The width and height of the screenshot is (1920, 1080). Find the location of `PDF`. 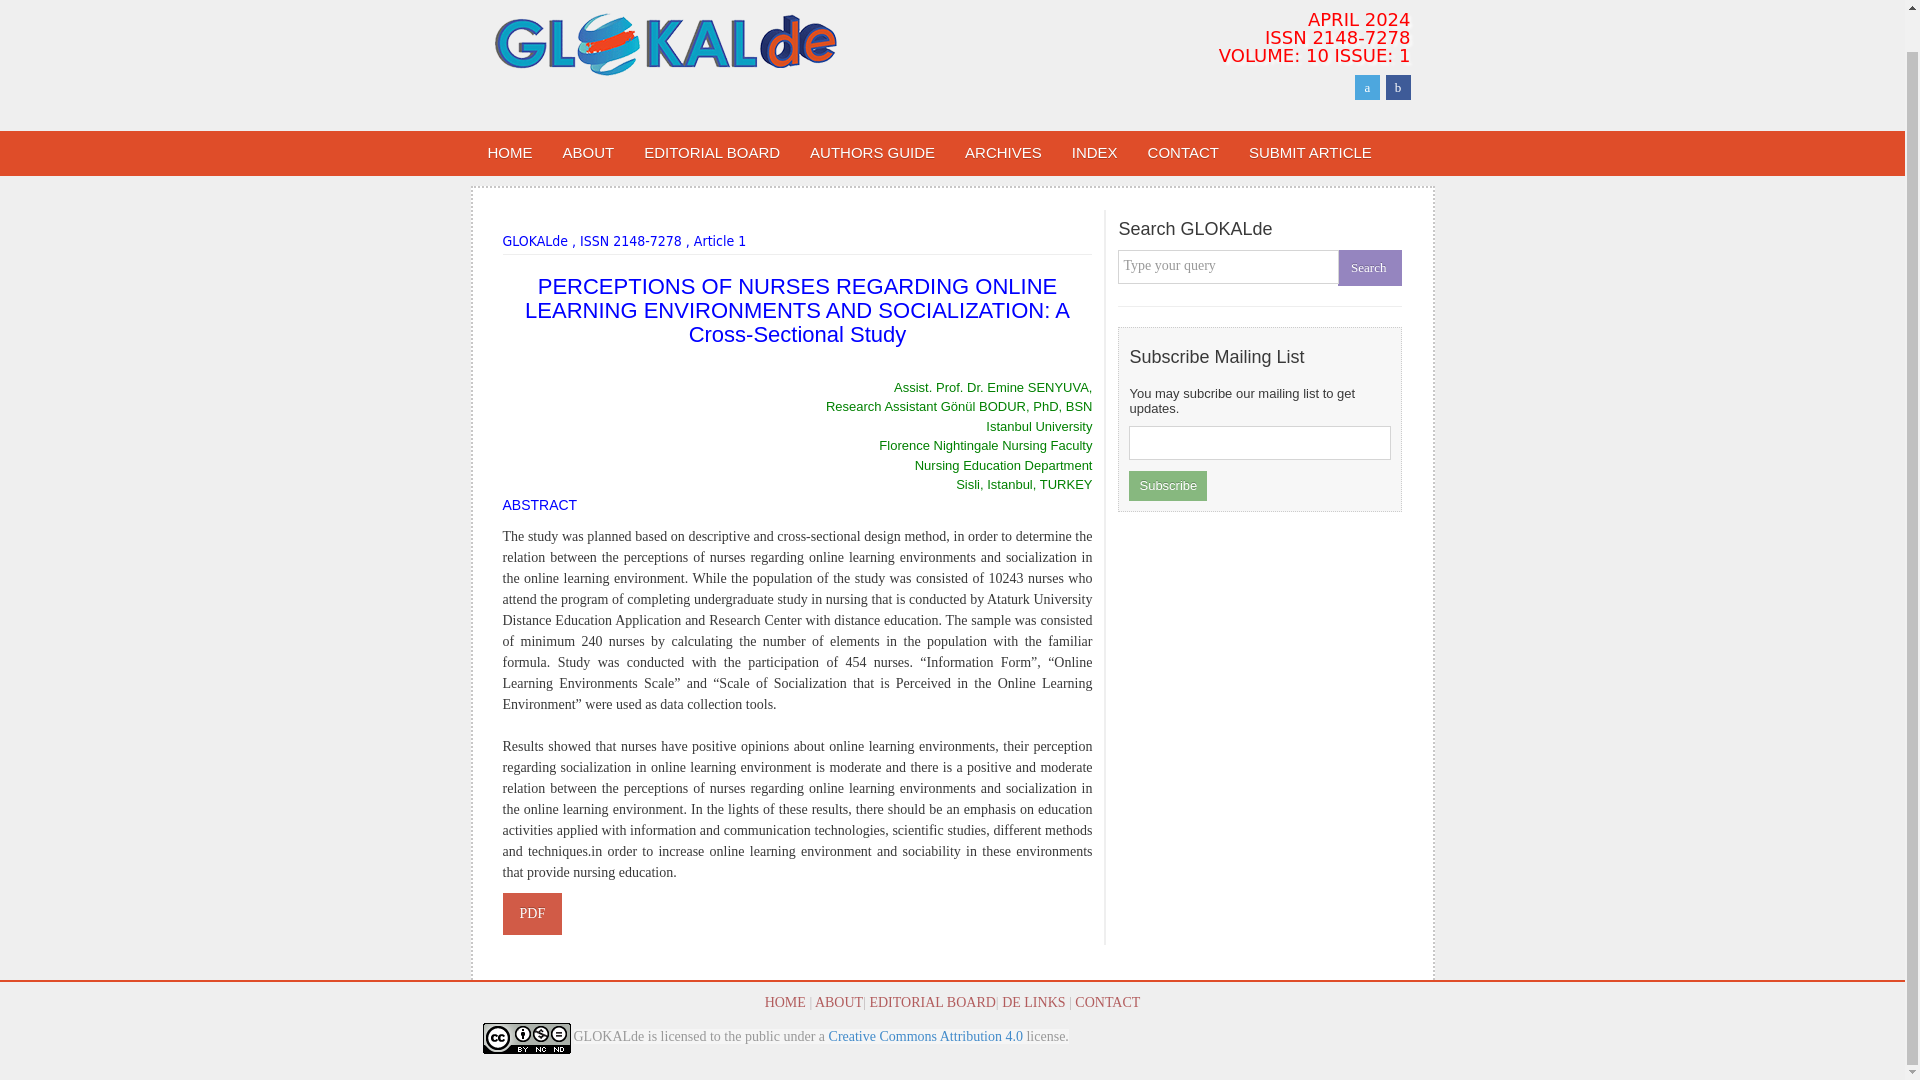

PDF is located at coordinates (532, 914).